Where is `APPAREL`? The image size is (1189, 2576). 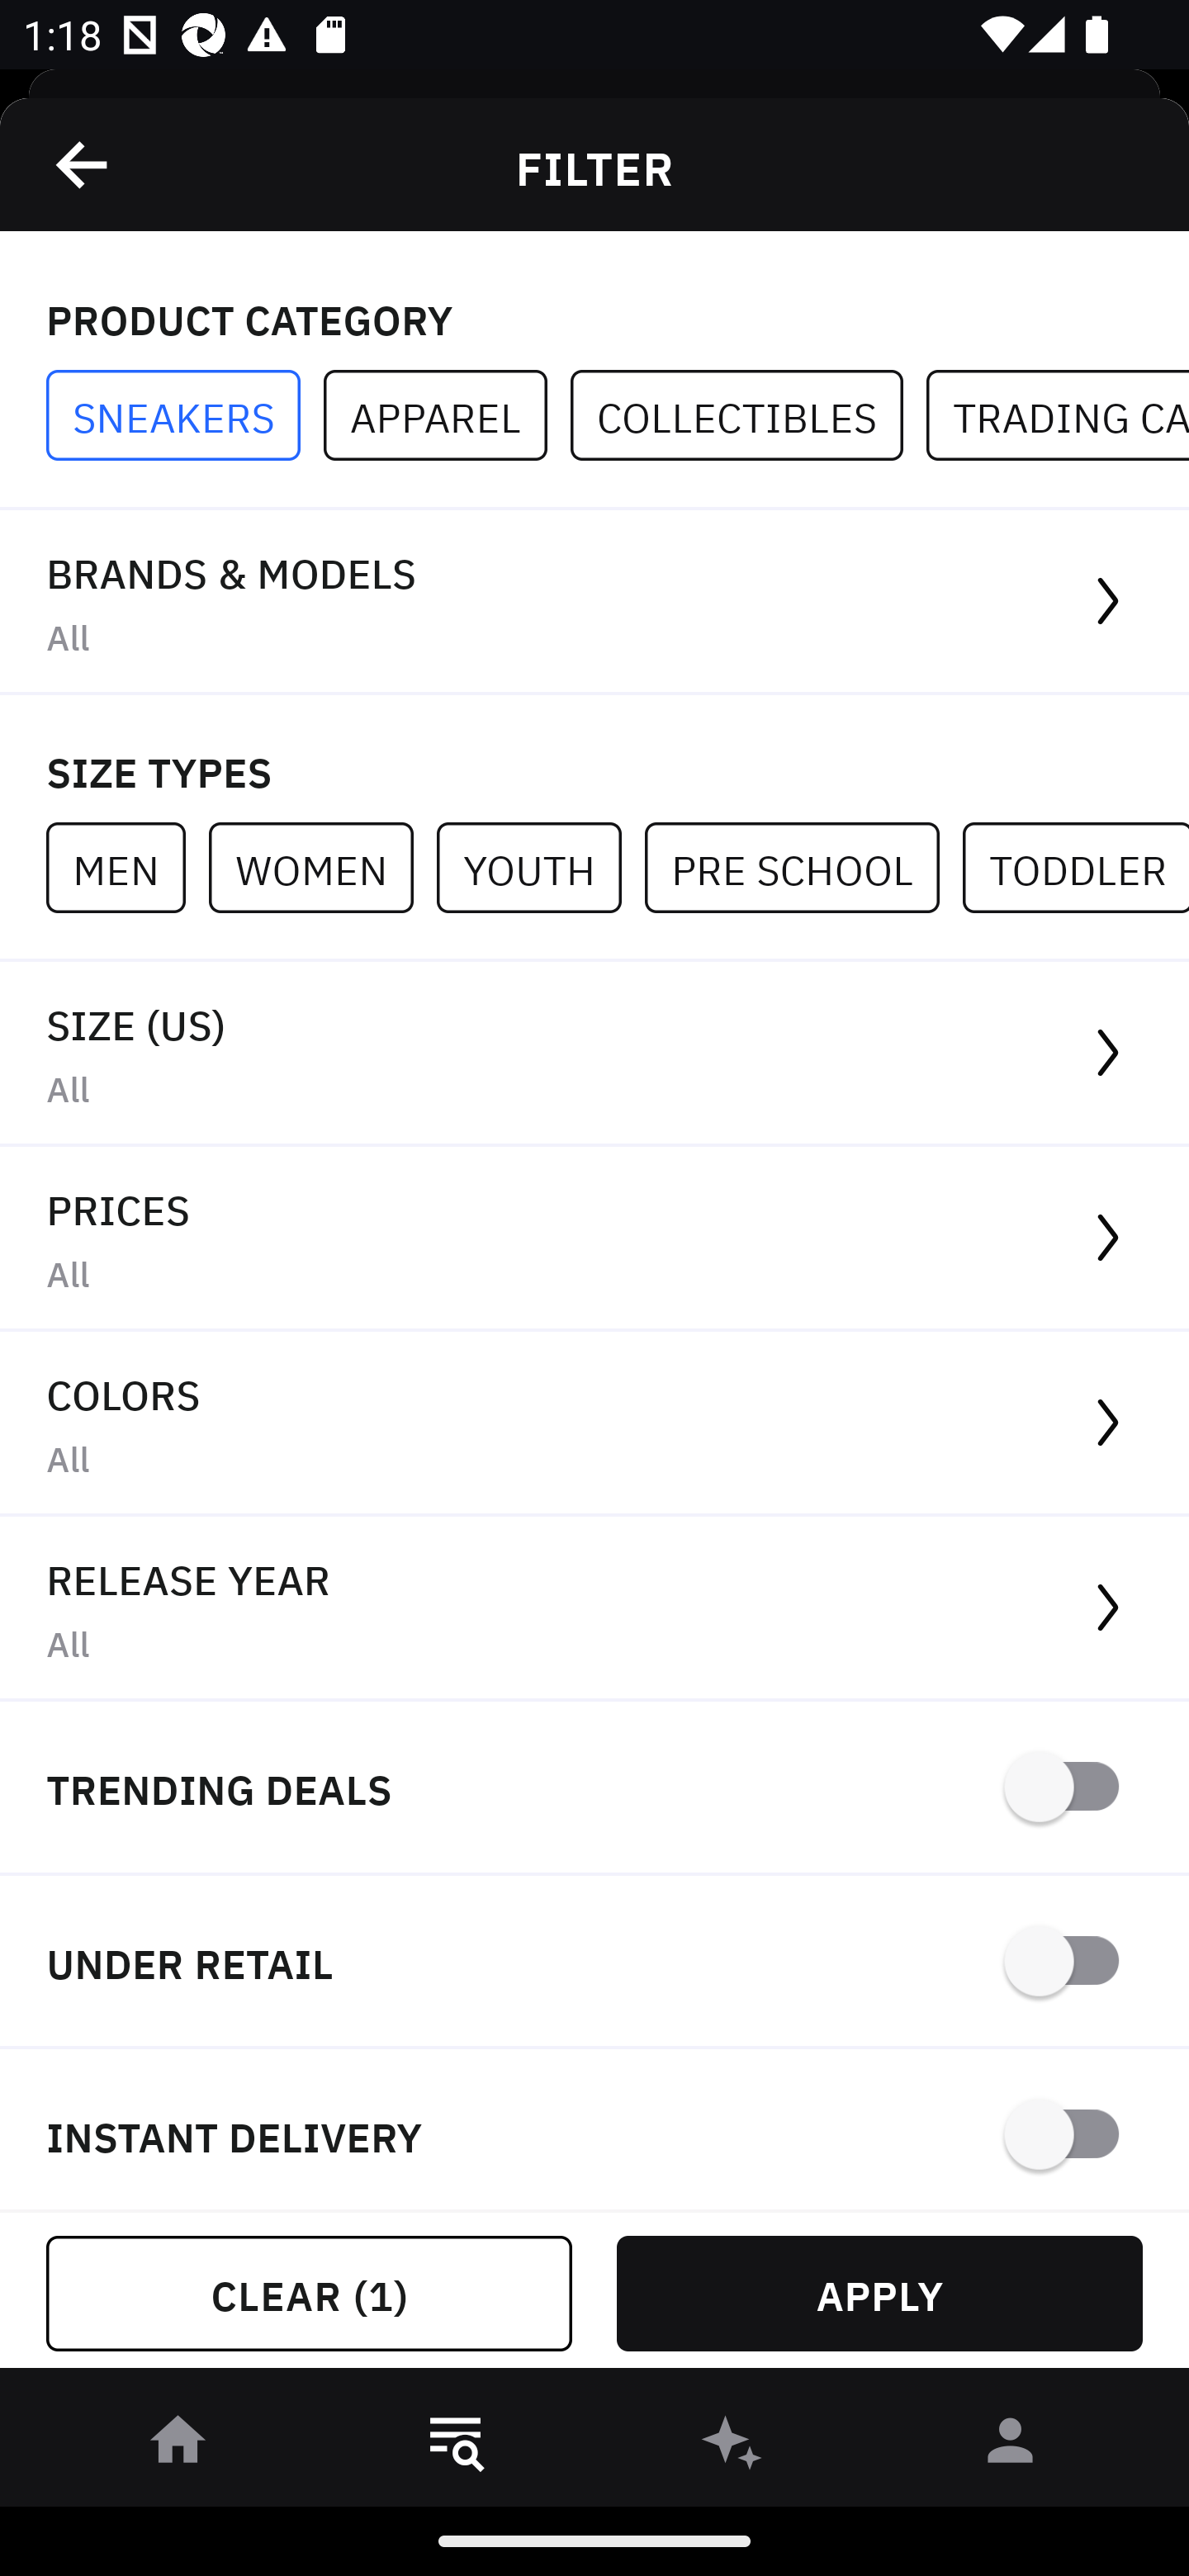
APPAREL is located at coordinates (447, 416).